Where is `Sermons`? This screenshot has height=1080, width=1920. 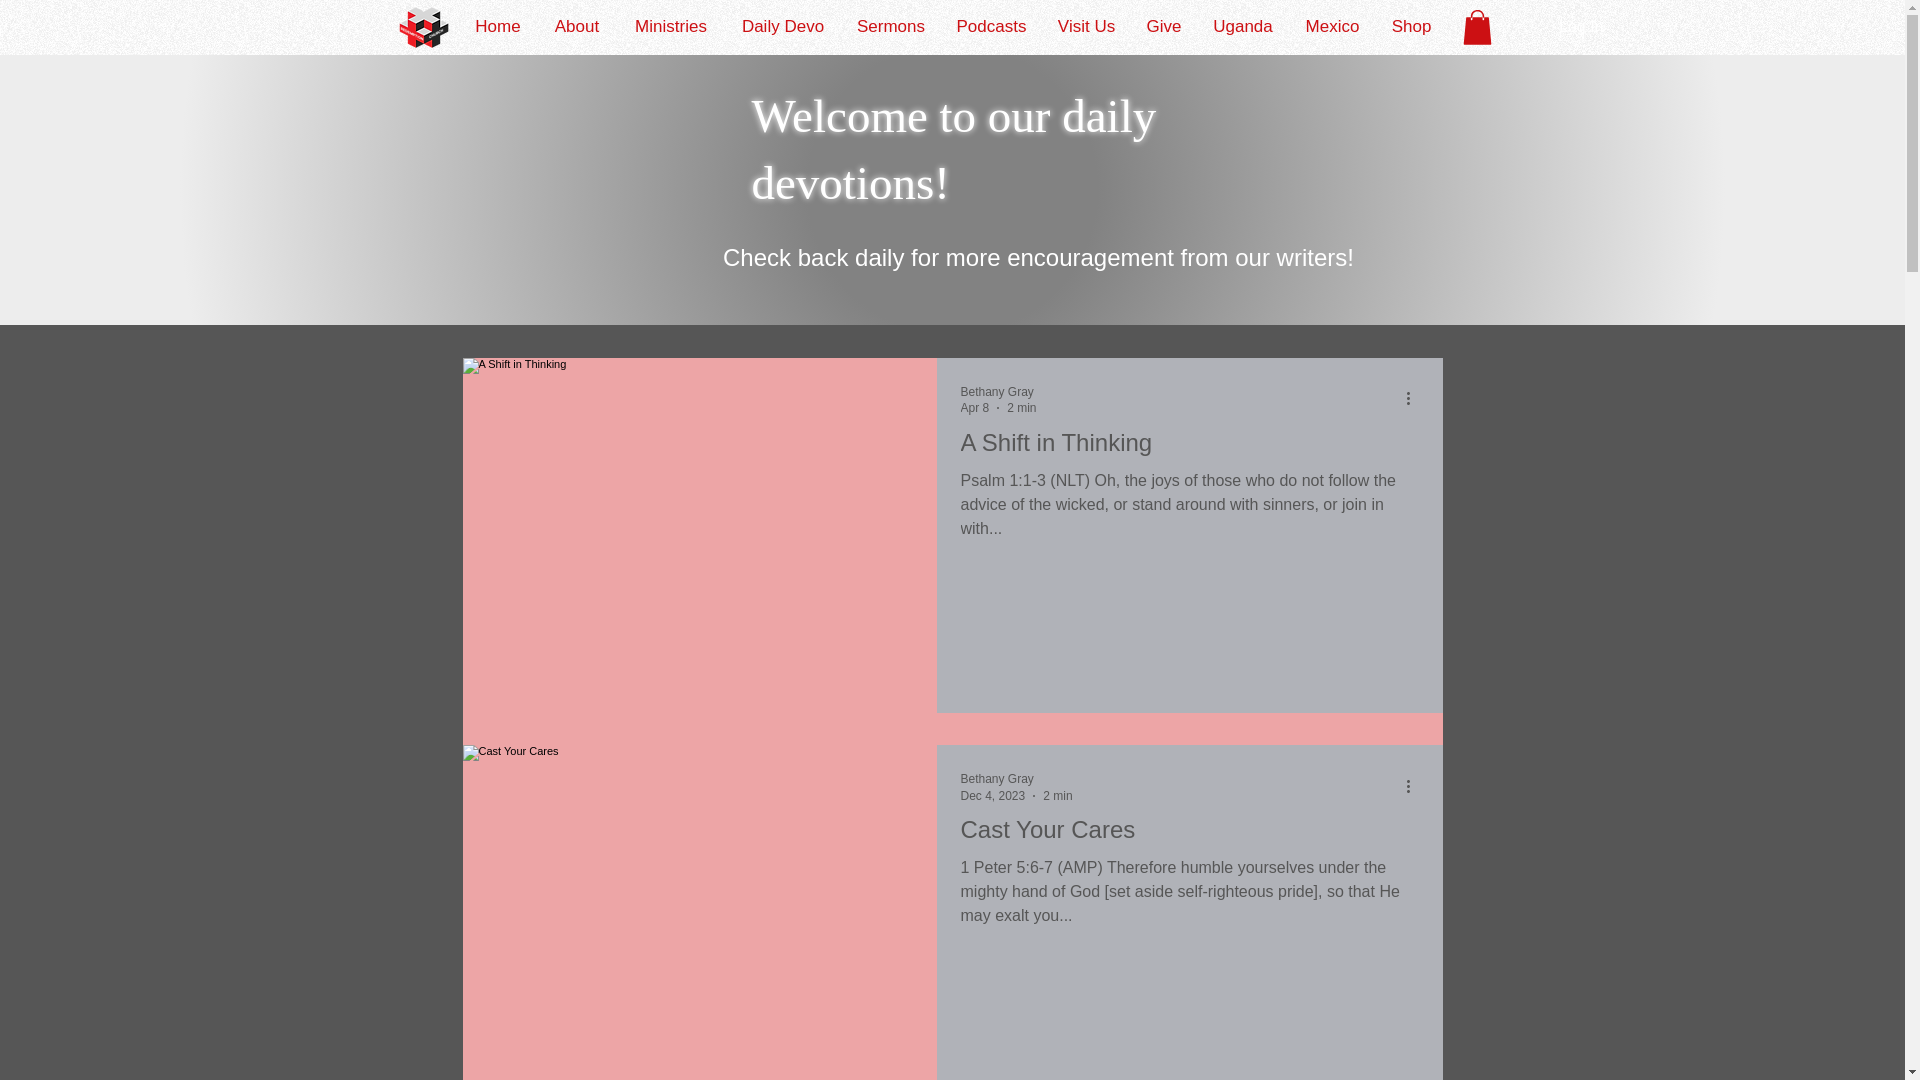
Sermons is located at coordinates (890, 26).